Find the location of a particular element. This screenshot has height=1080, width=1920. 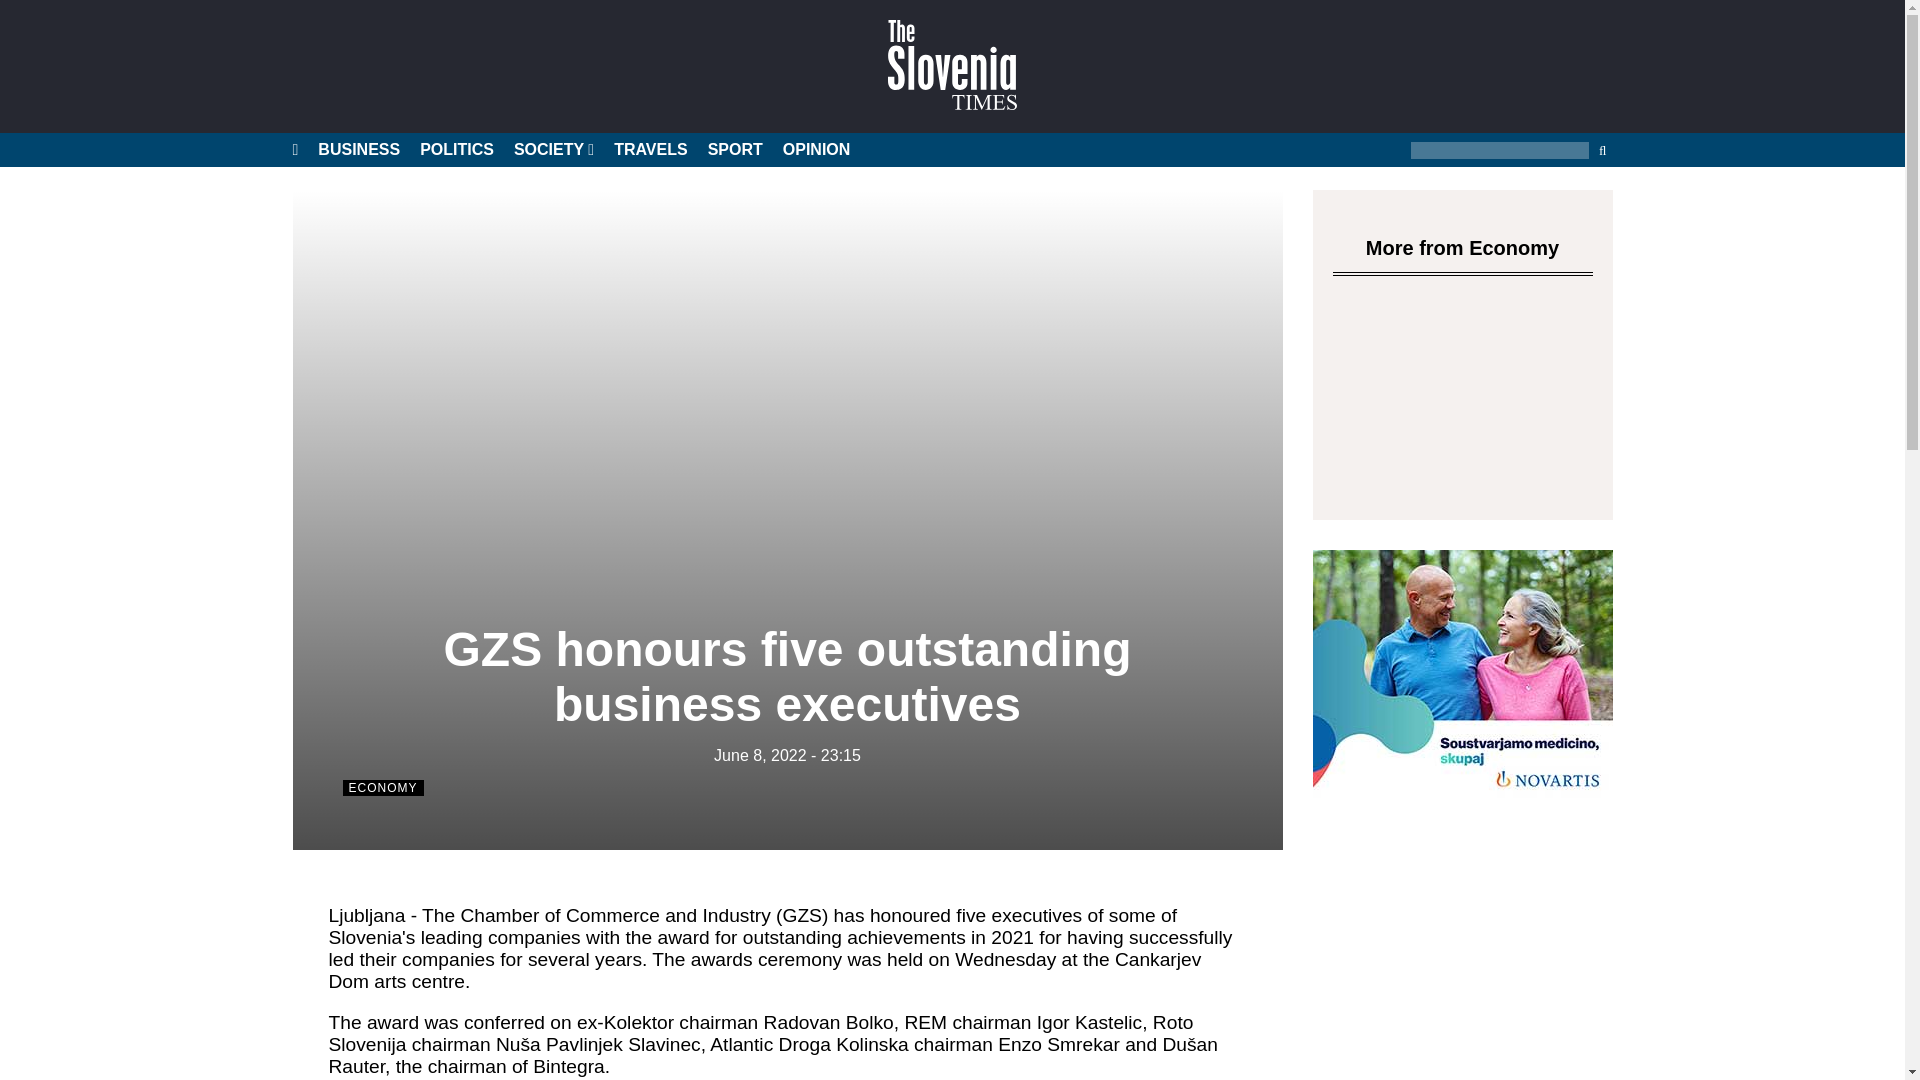

POLITICS is located at coordinates (456, 150).